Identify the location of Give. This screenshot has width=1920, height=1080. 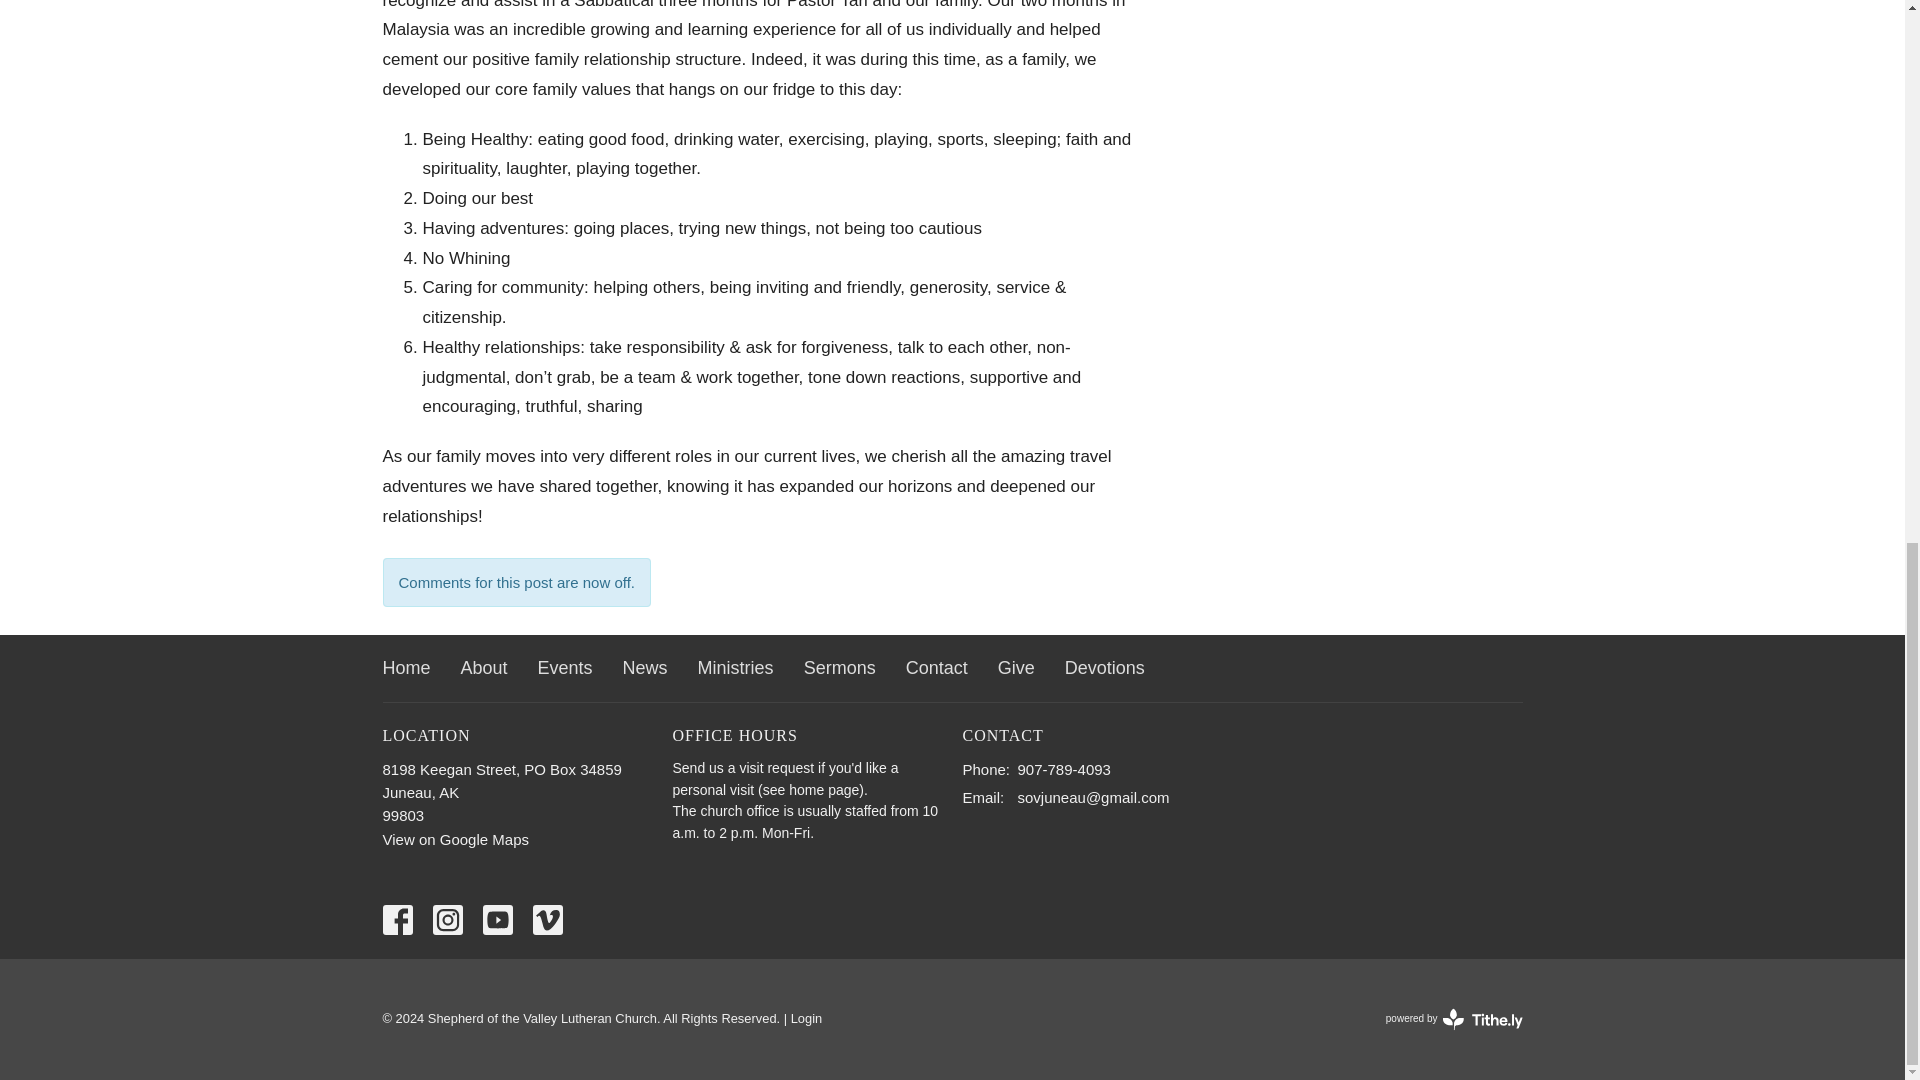
(1016, 668).